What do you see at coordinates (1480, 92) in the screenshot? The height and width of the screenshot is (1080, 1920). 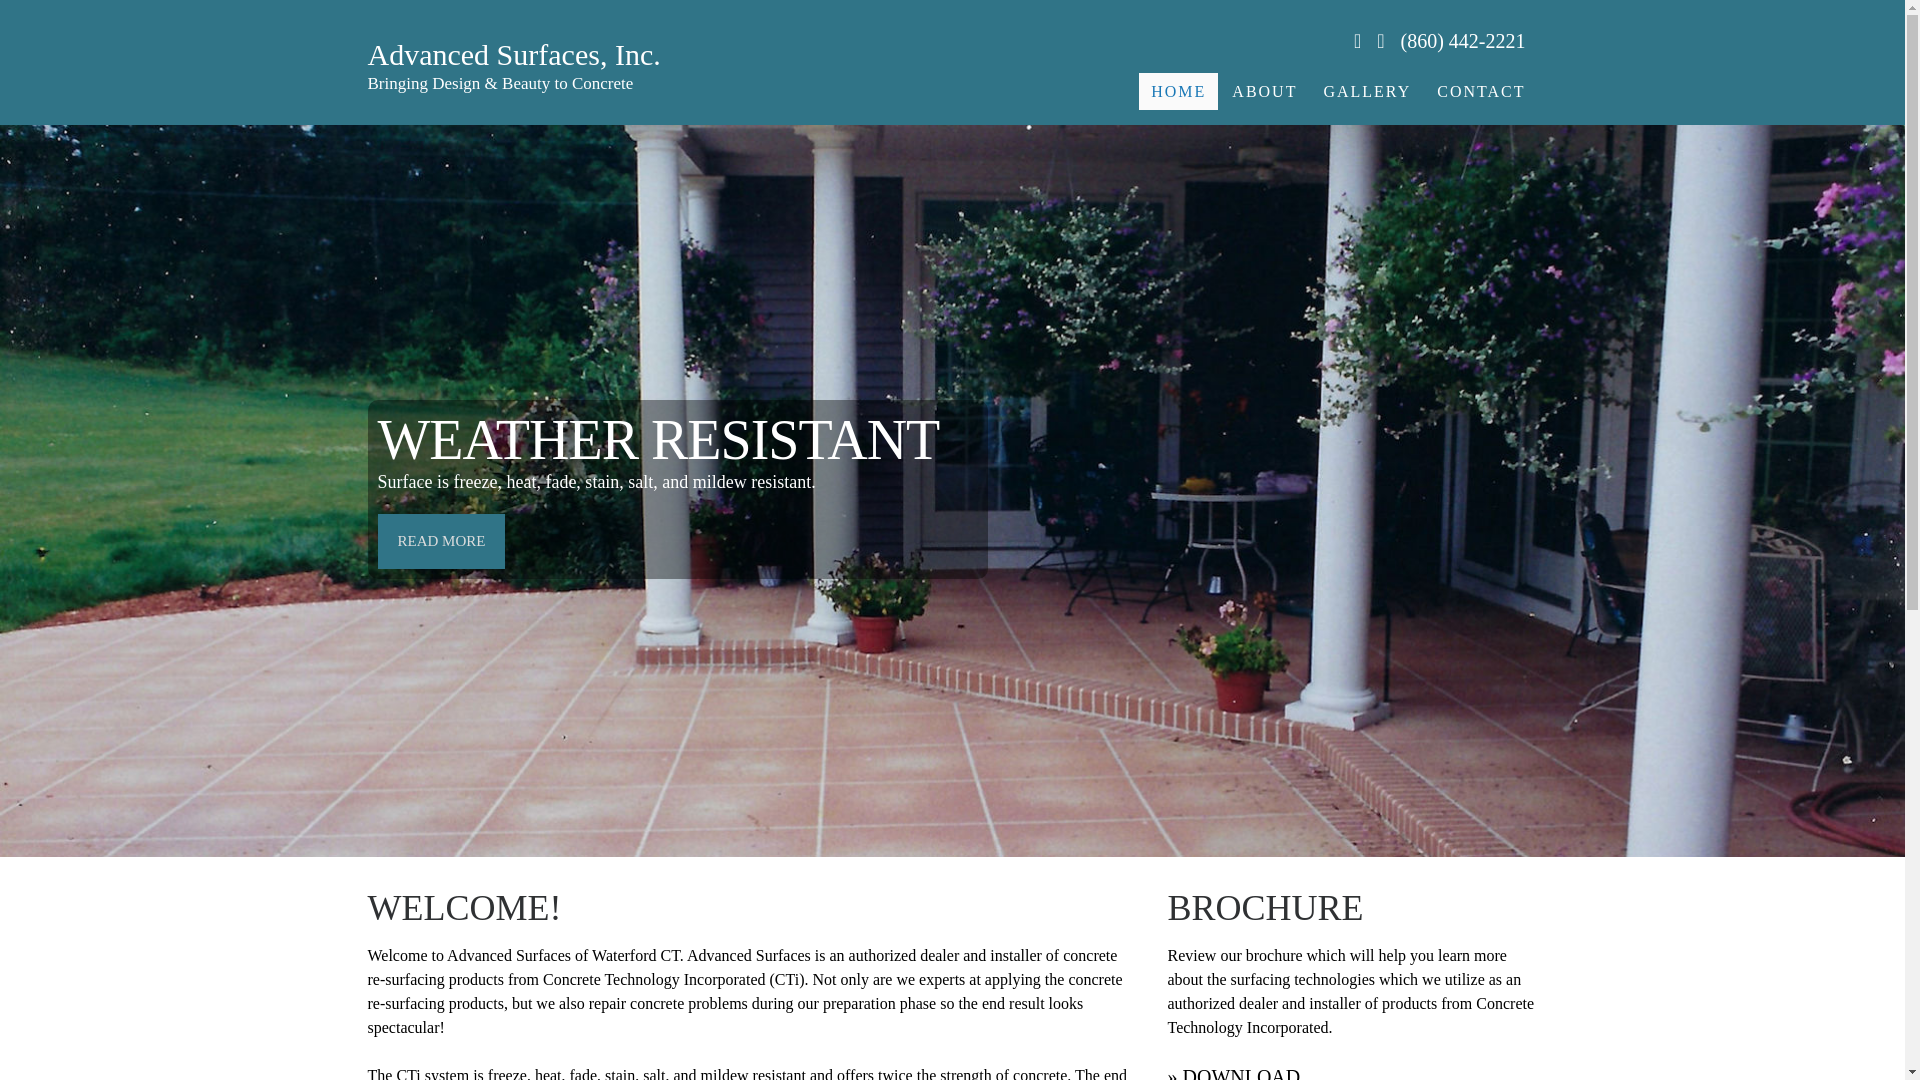 I see `Contact information for Advanced Surfaces, Inc` at bounding box center [1480, 92].